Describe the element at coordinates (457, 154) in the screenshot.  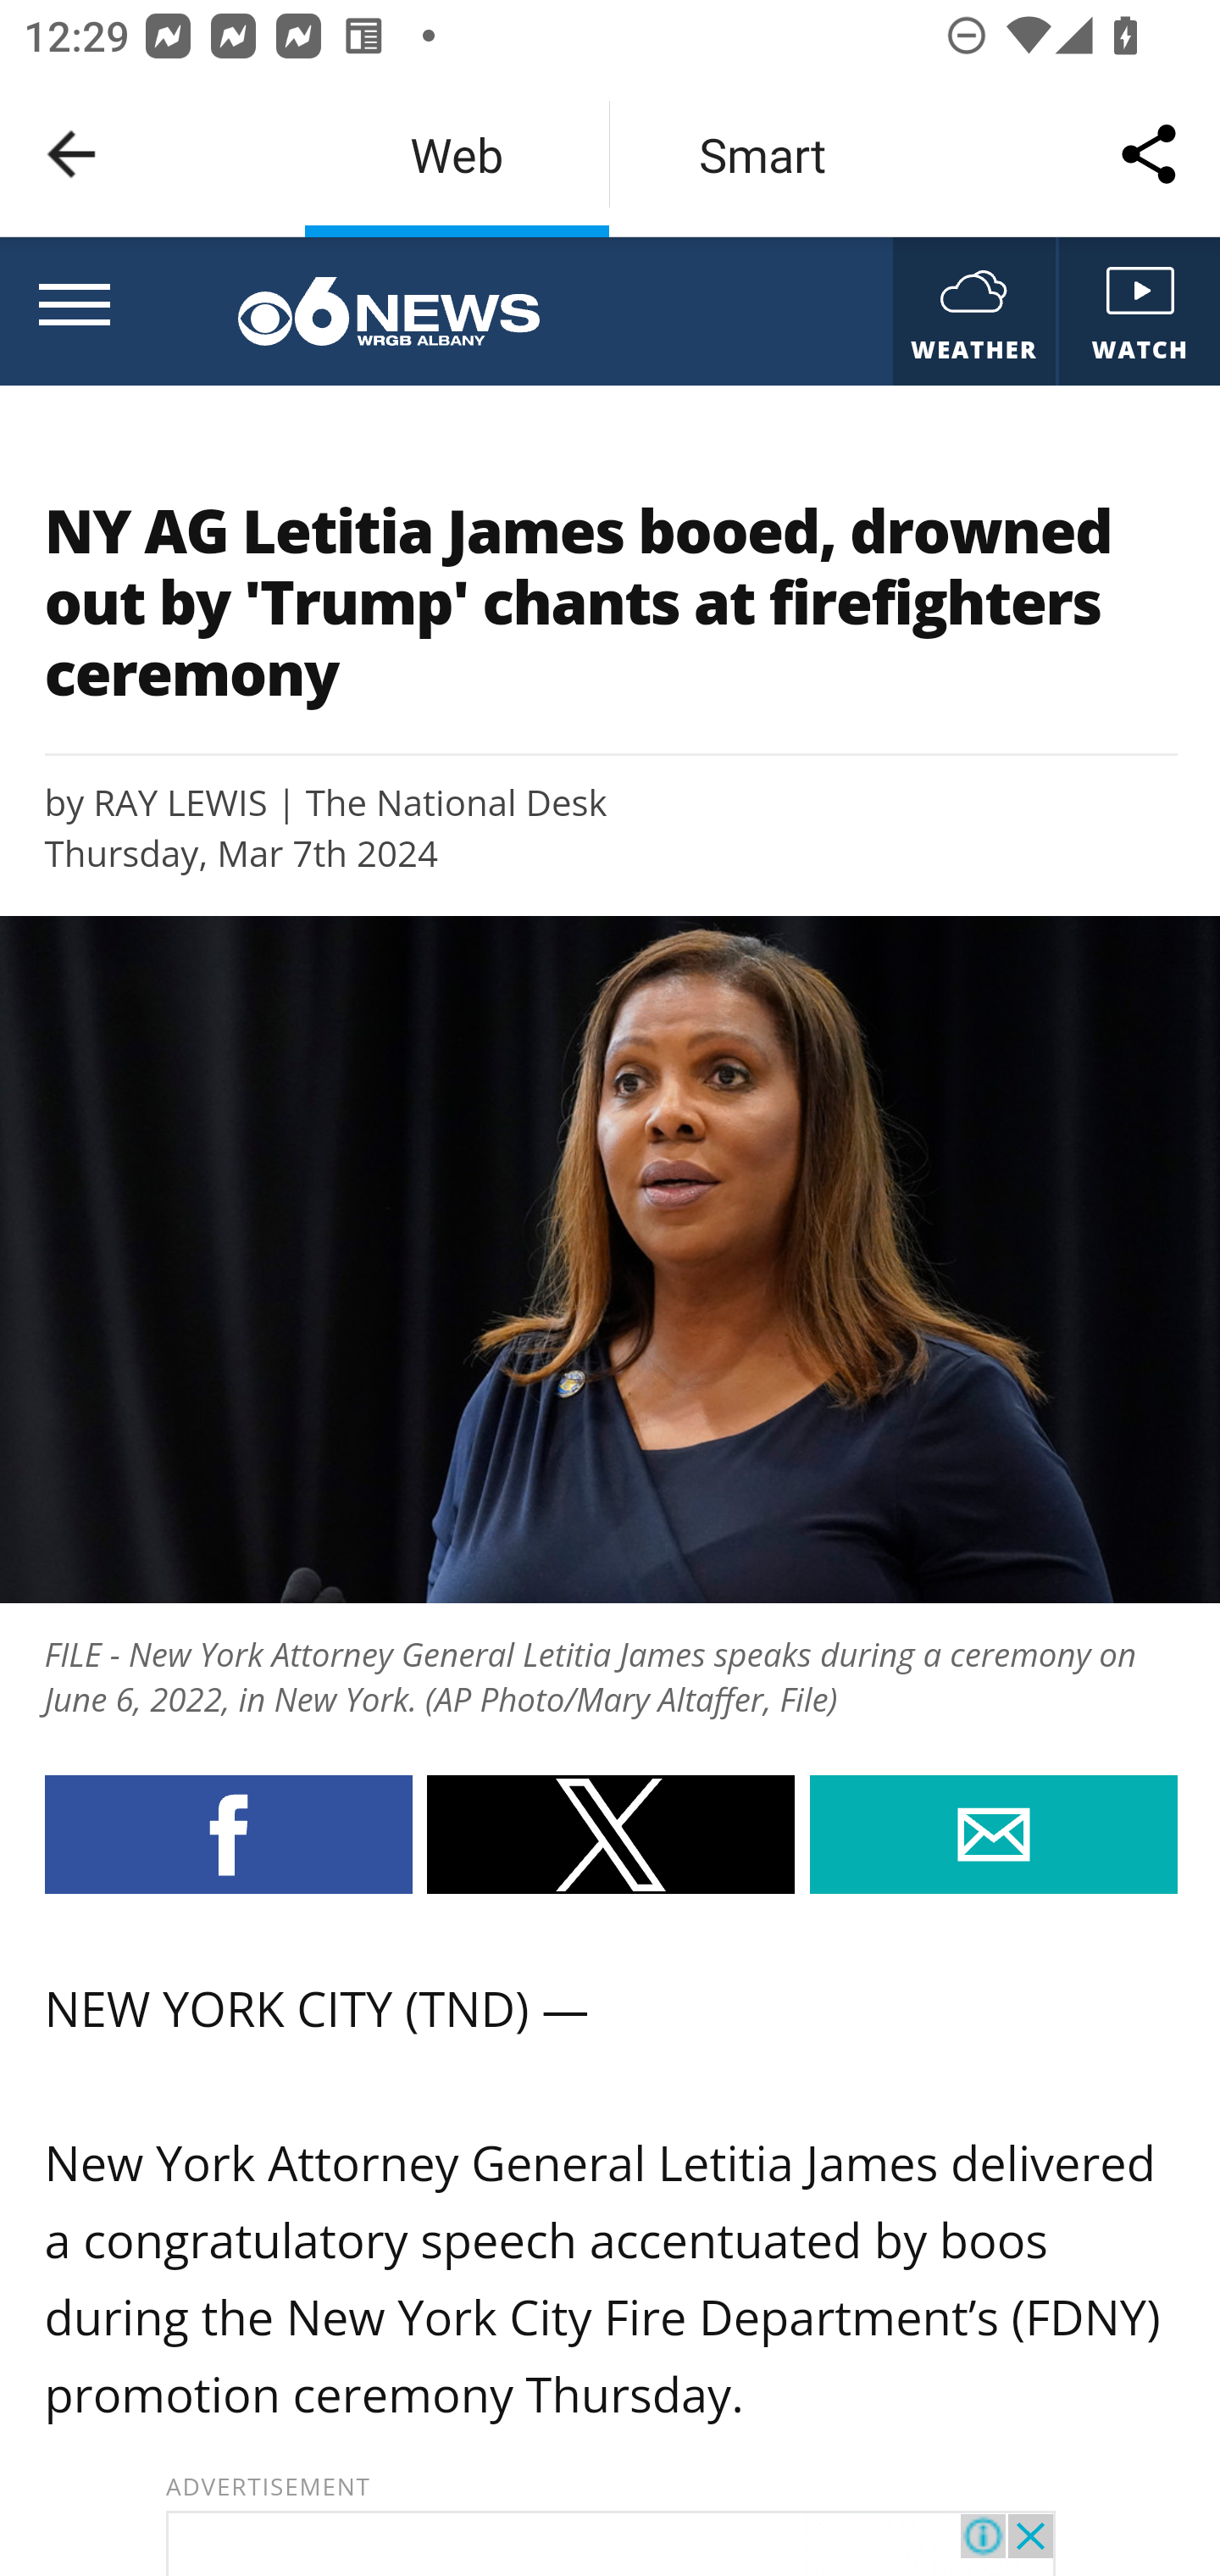
I see `Web` at that location.